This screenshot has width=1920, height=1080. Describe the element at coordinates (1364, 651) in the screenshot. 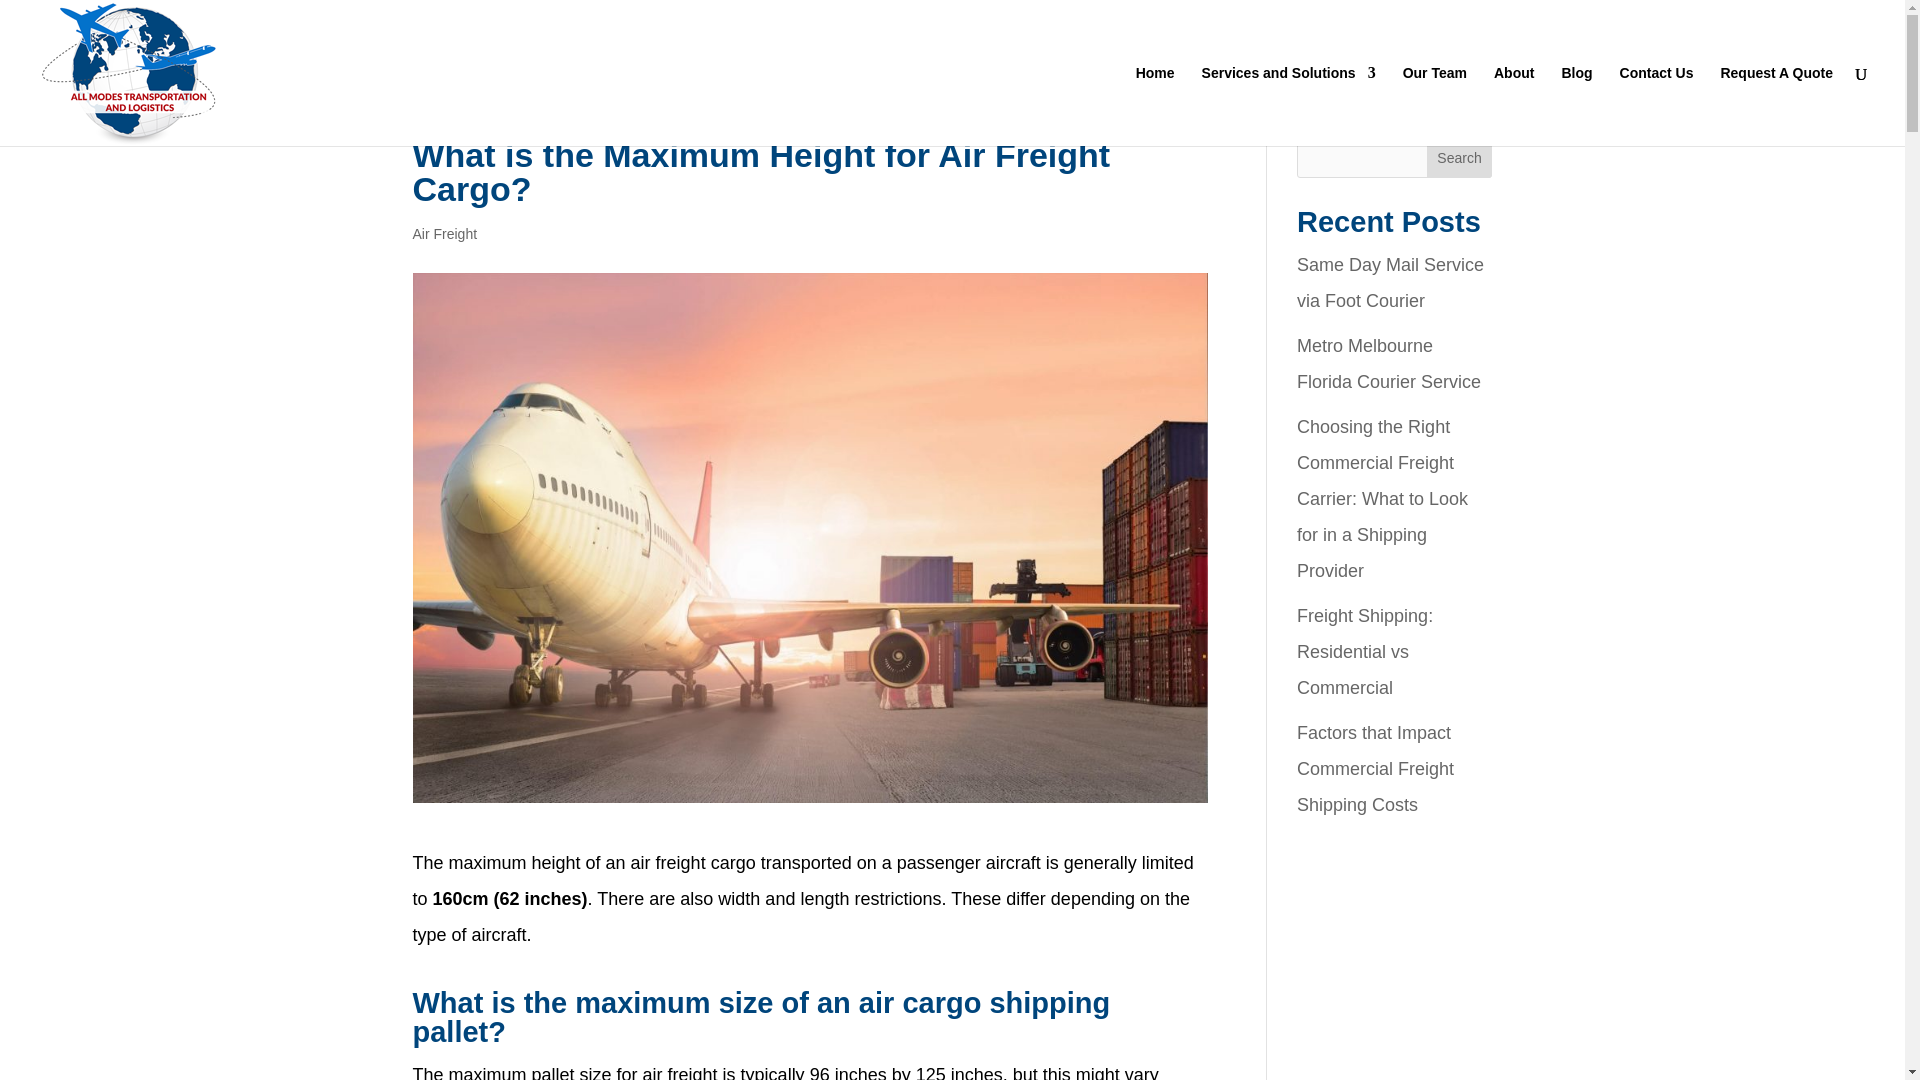

I see `Freight Shipping: Residential vs Commercial` at that location.